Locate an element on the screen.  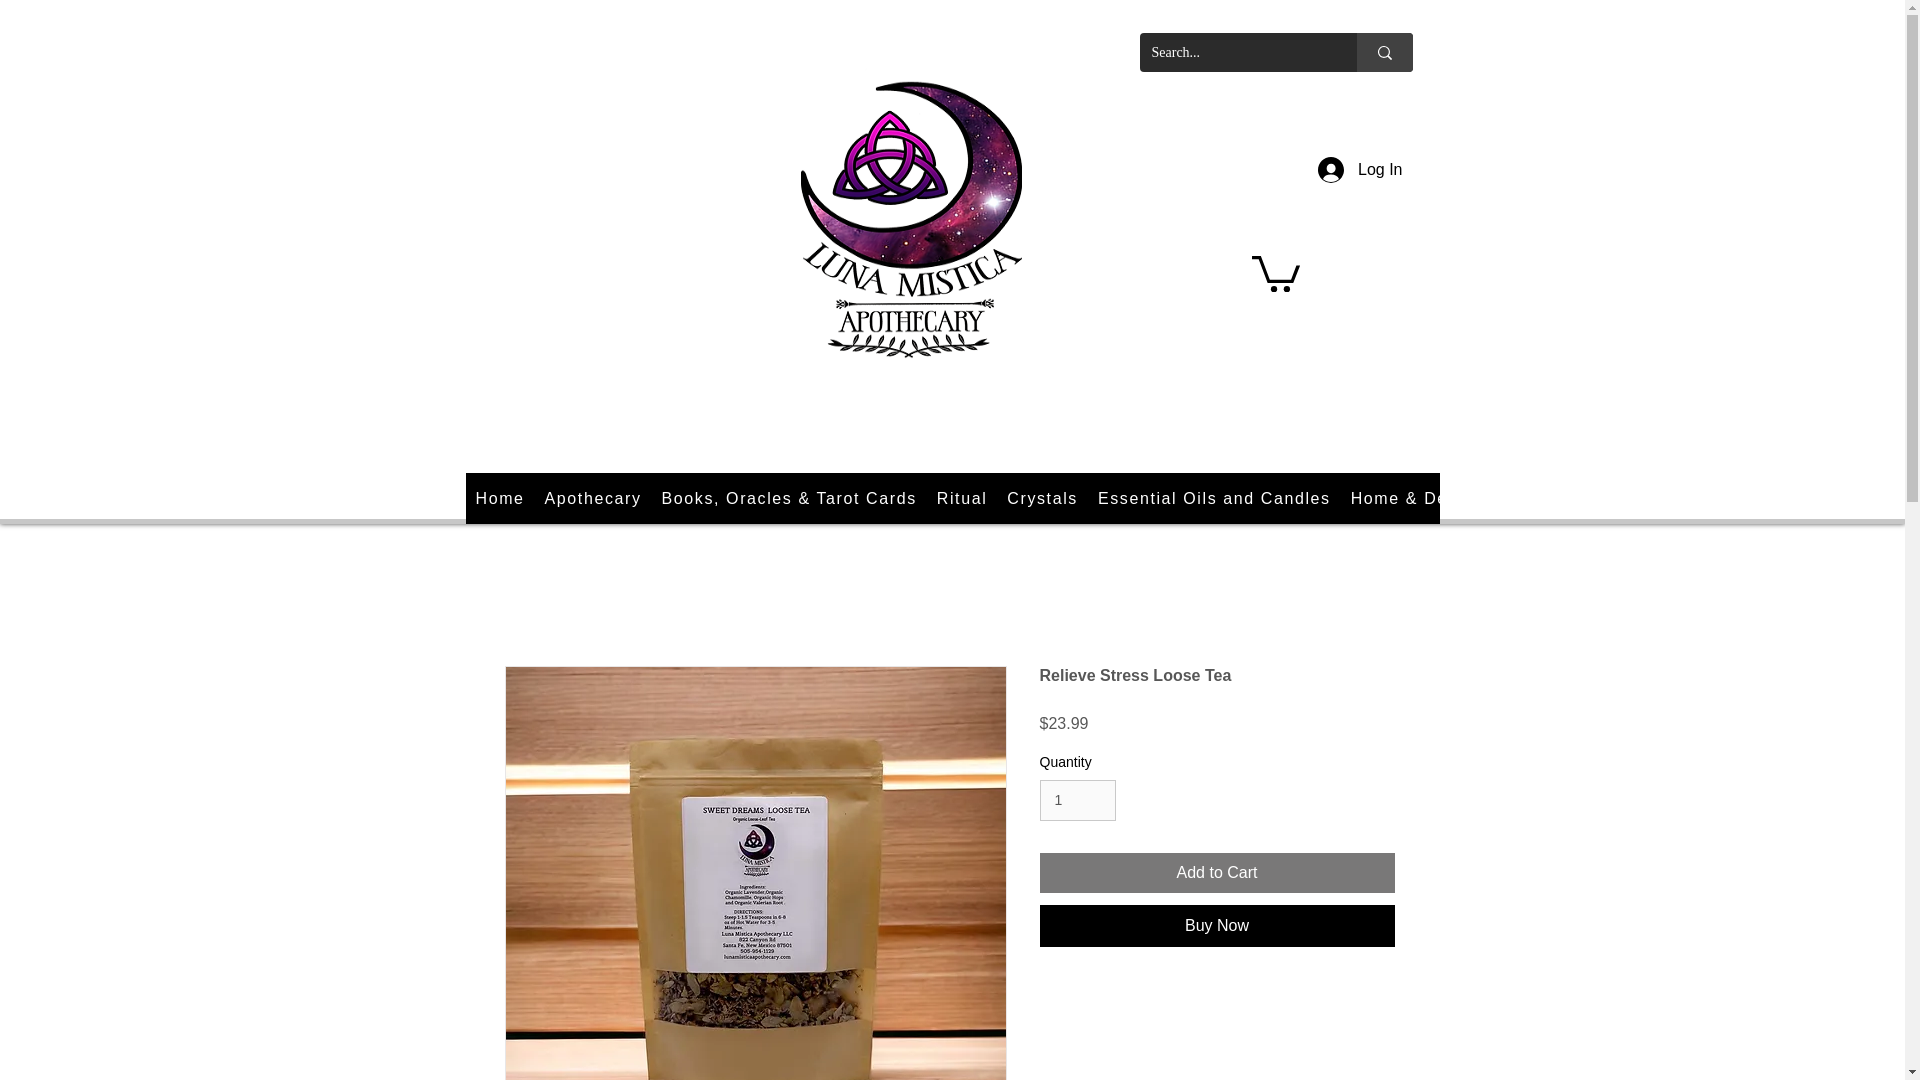
Add to Cart is located at coordinates (1218, 873).